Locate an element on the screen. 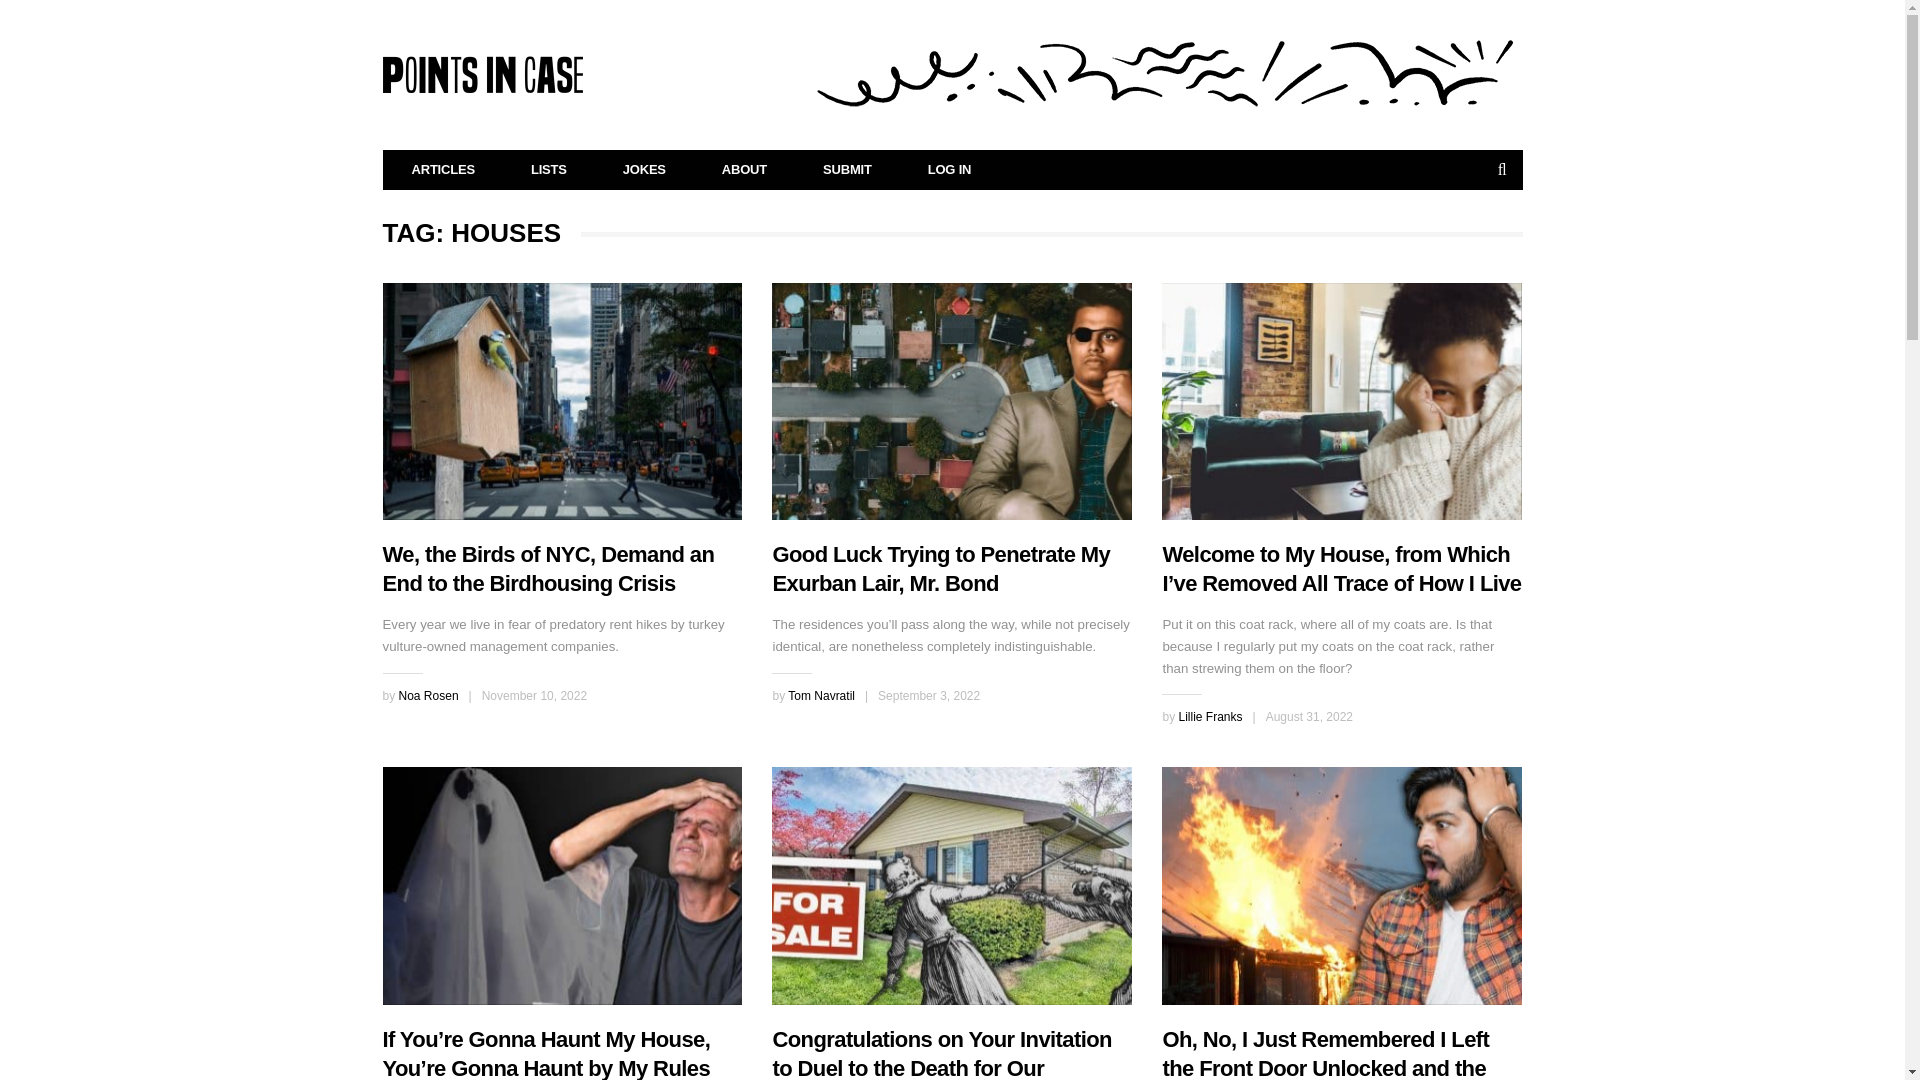 Image resolution: width=1920 pixels, height=1080 pixels. Posts by Lillie Franks is located at coordinates (1210, 716).